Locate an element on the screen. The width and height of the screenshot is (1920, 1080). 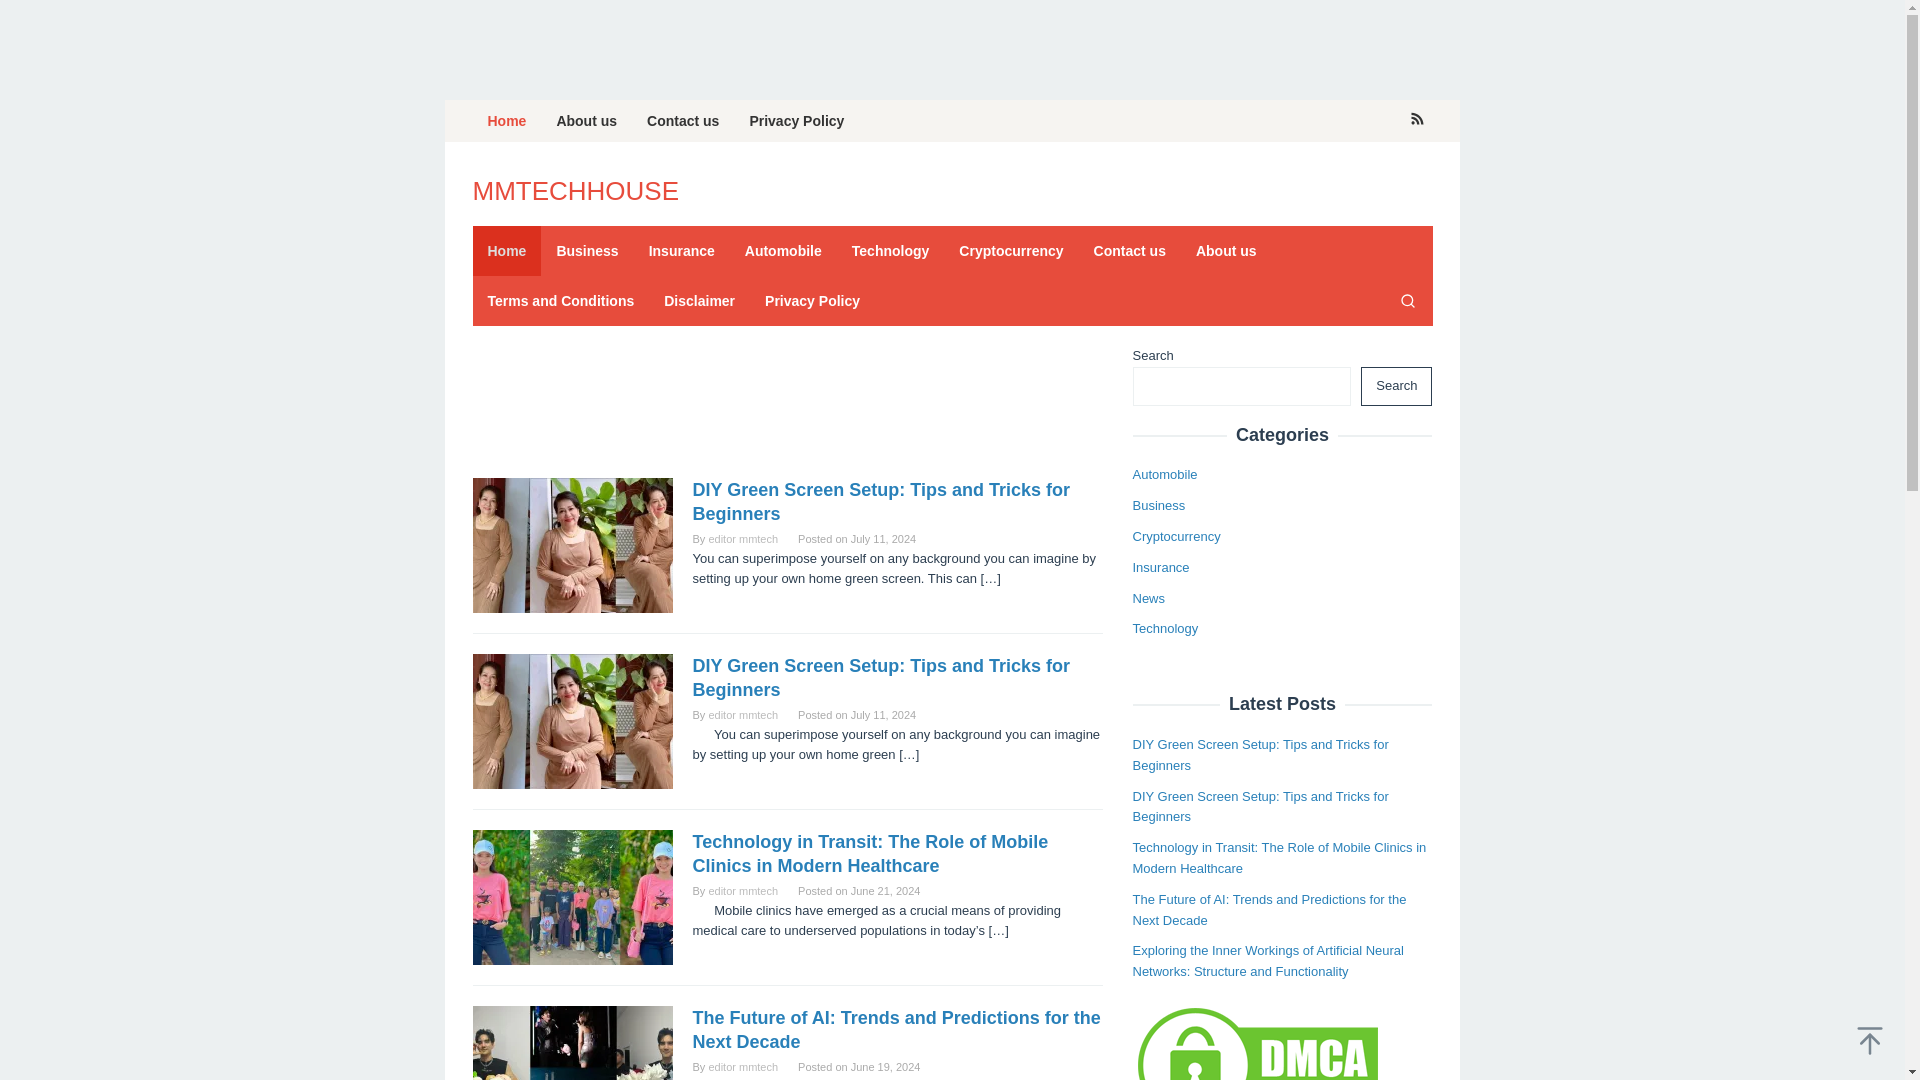
collage is located at coordinates (572, 546).